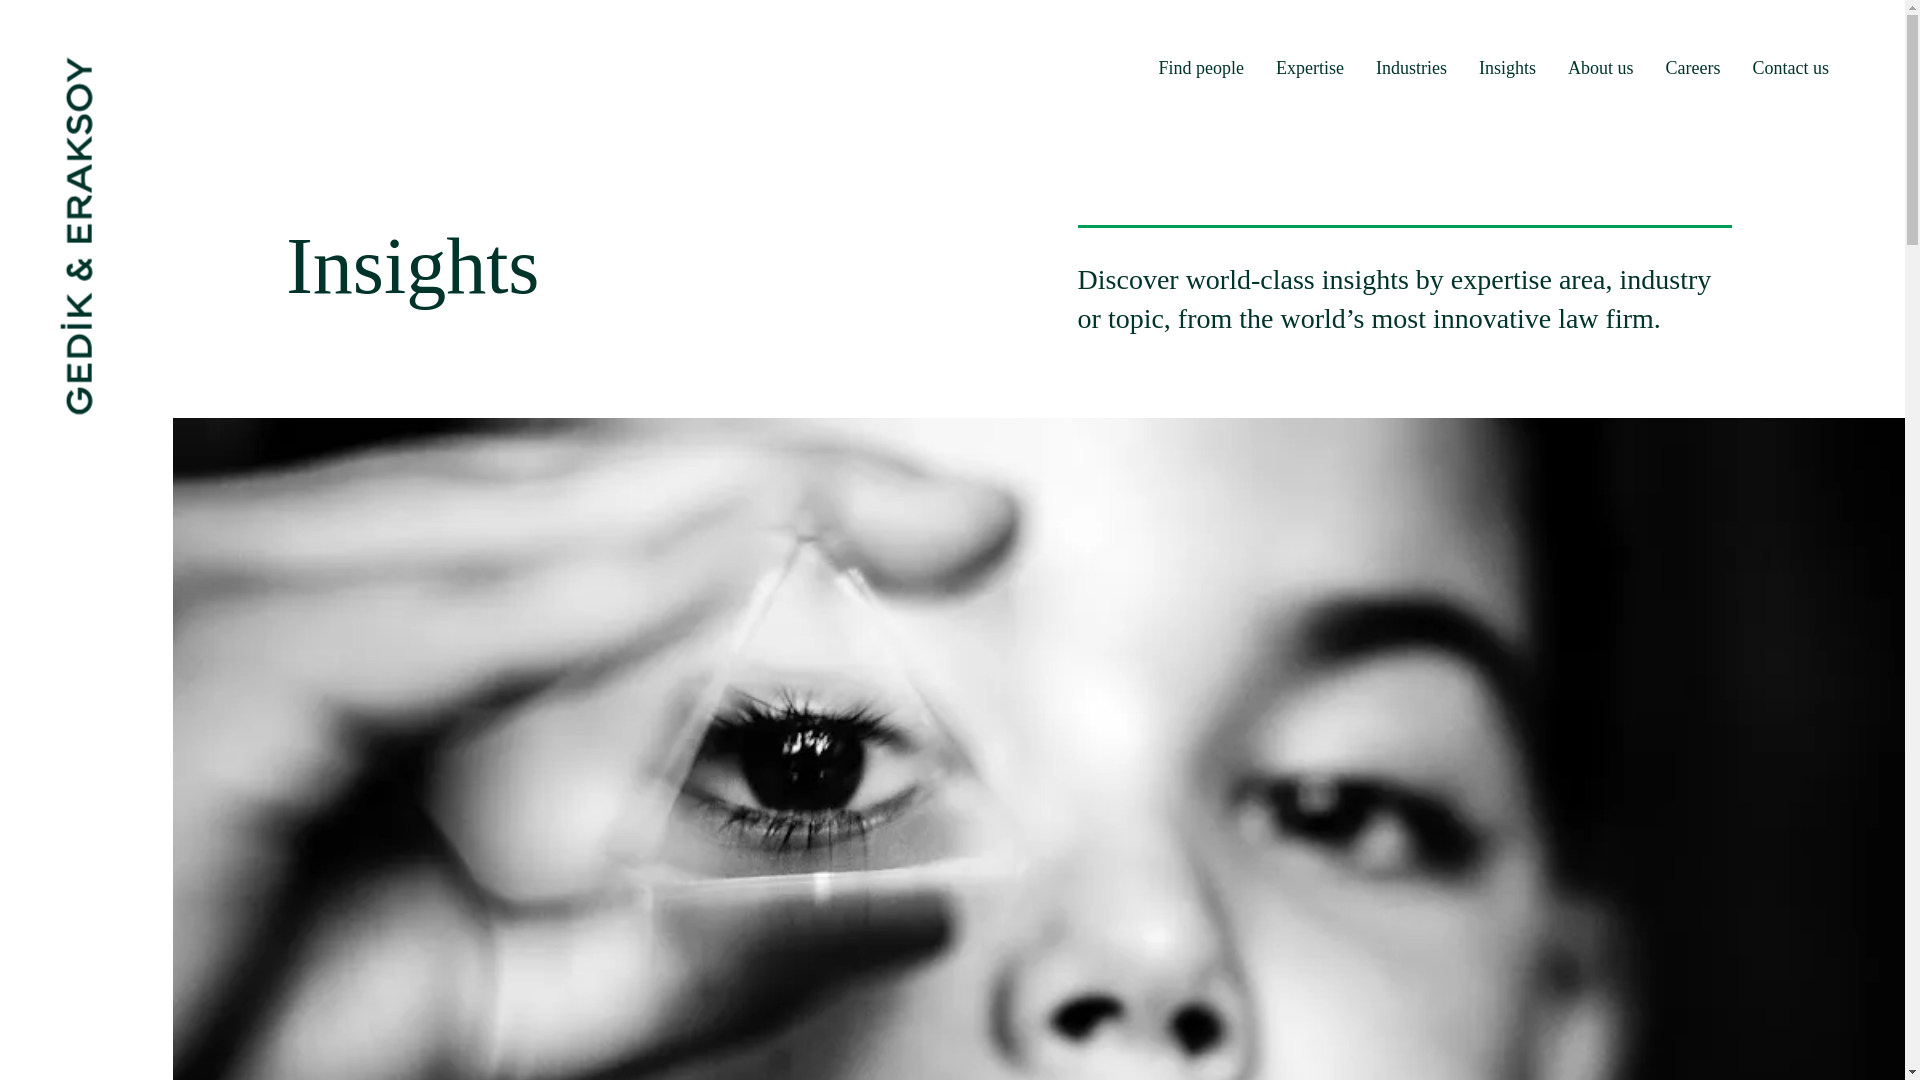 Image resolution: width=1920 pixels, height=1080 pixels. What do you see at coordinates (1202, 68) in the screenshot?
I see `Find people` at bounding box center [1202, 68].